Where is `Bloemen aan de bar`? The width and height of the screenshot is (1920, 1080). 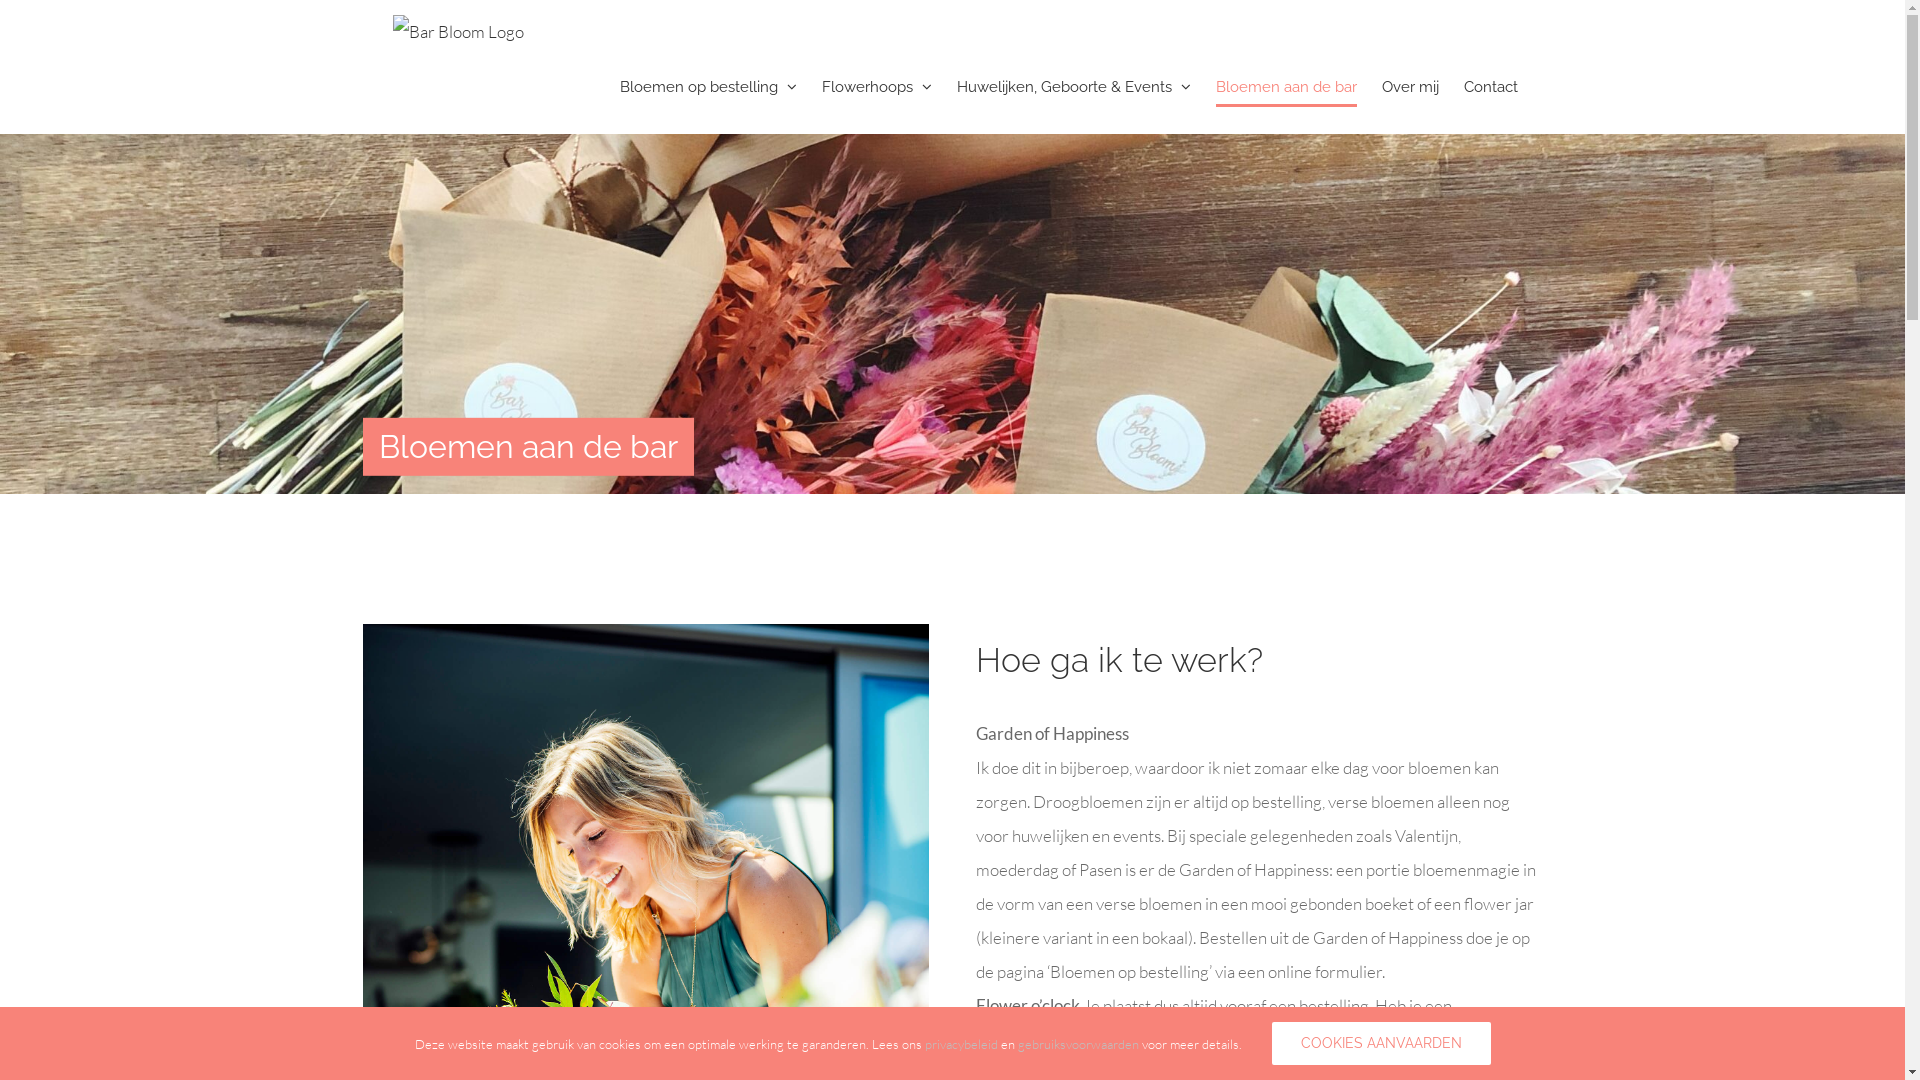
Bloemen aan de bar is located at coordinates (1286, 87).